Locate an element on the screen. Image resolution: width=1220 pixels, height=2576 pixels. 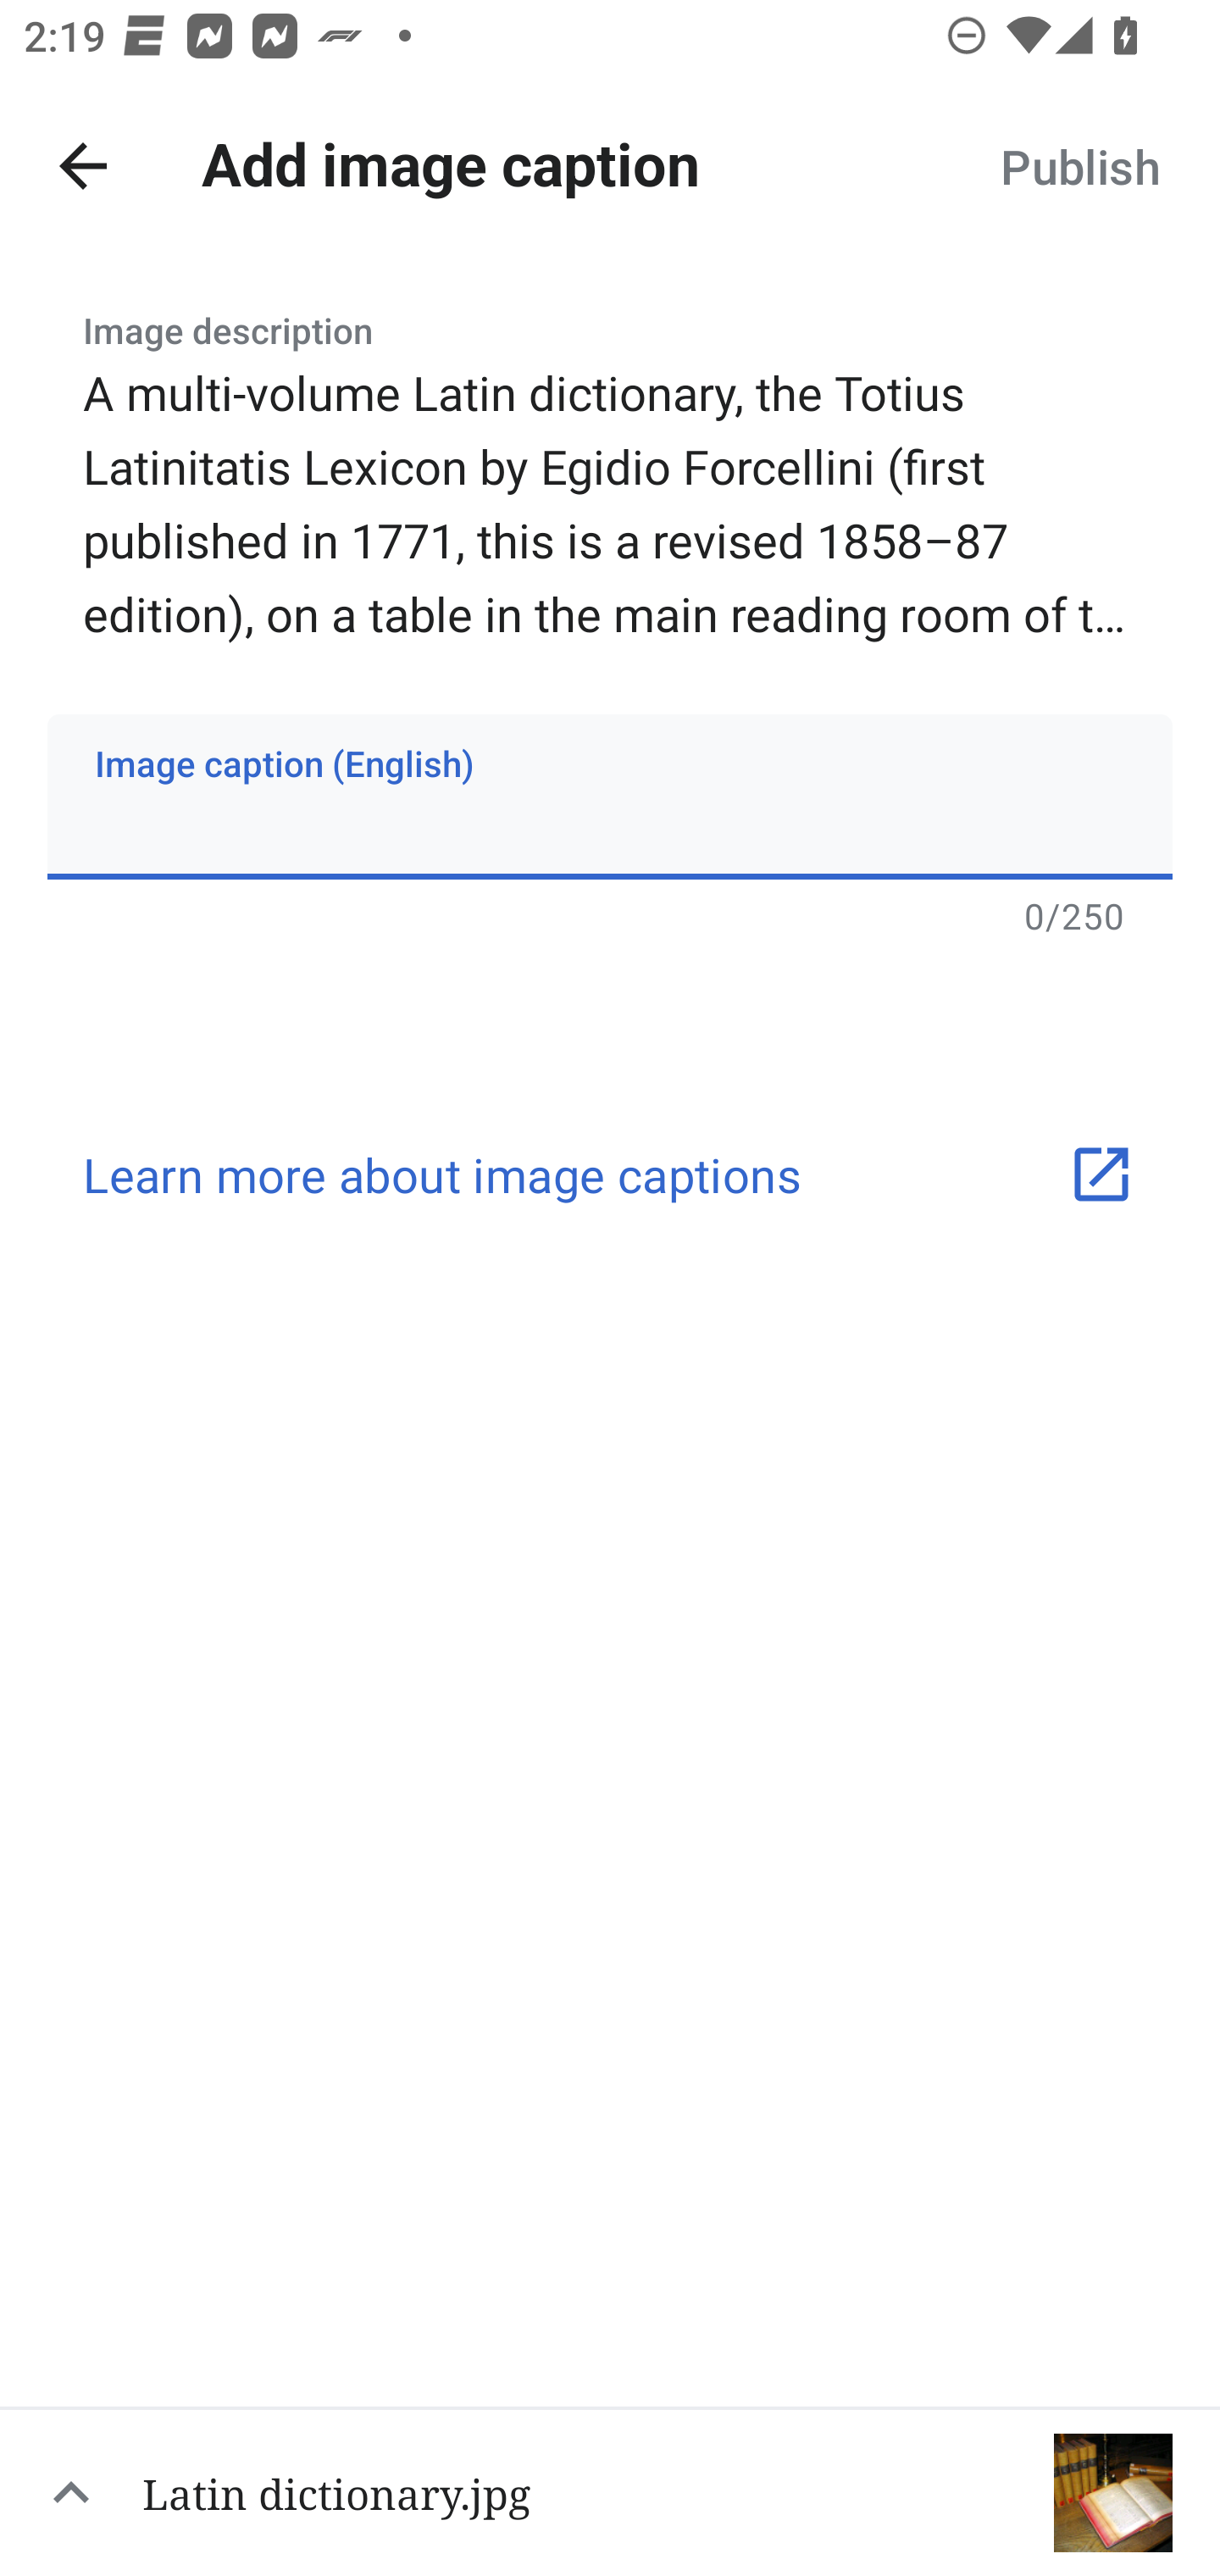
Publish is located at coordinates (1079, 166).